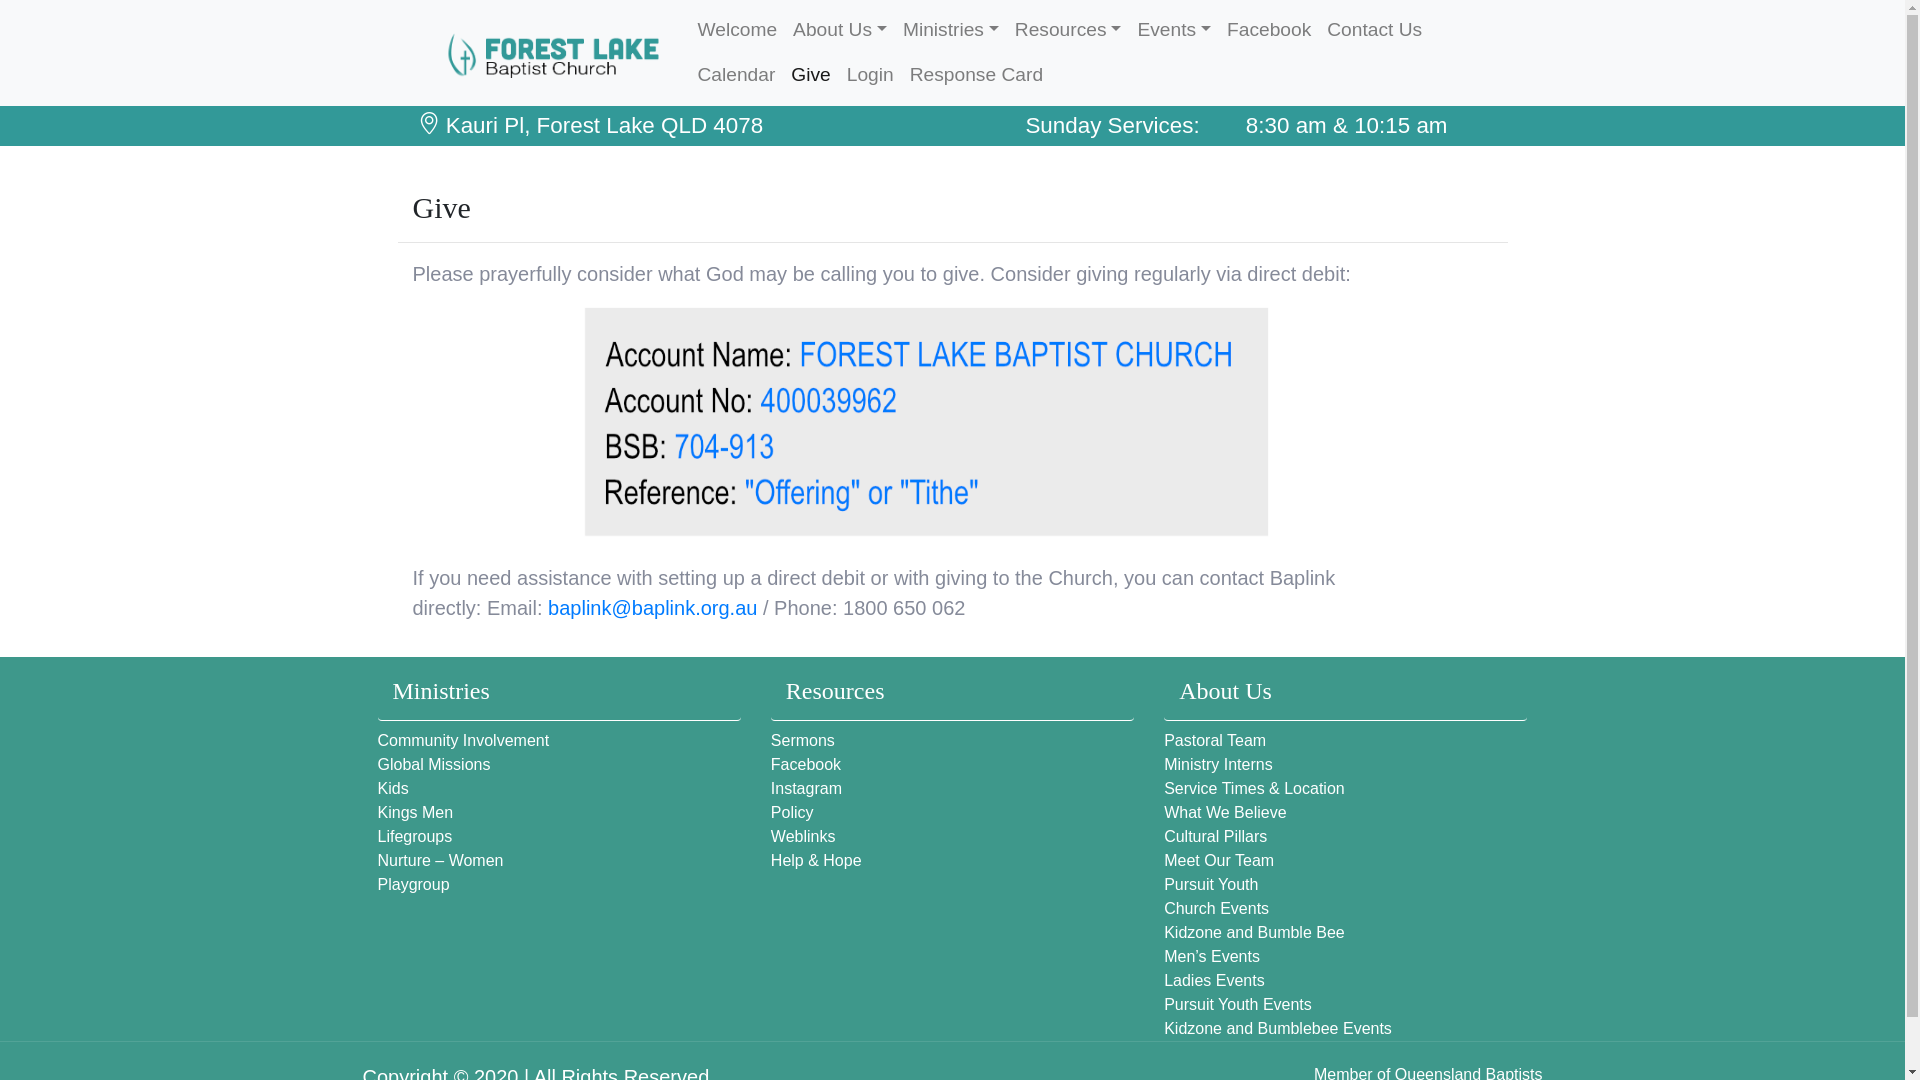  I want to click on Login, so click(870, 76).